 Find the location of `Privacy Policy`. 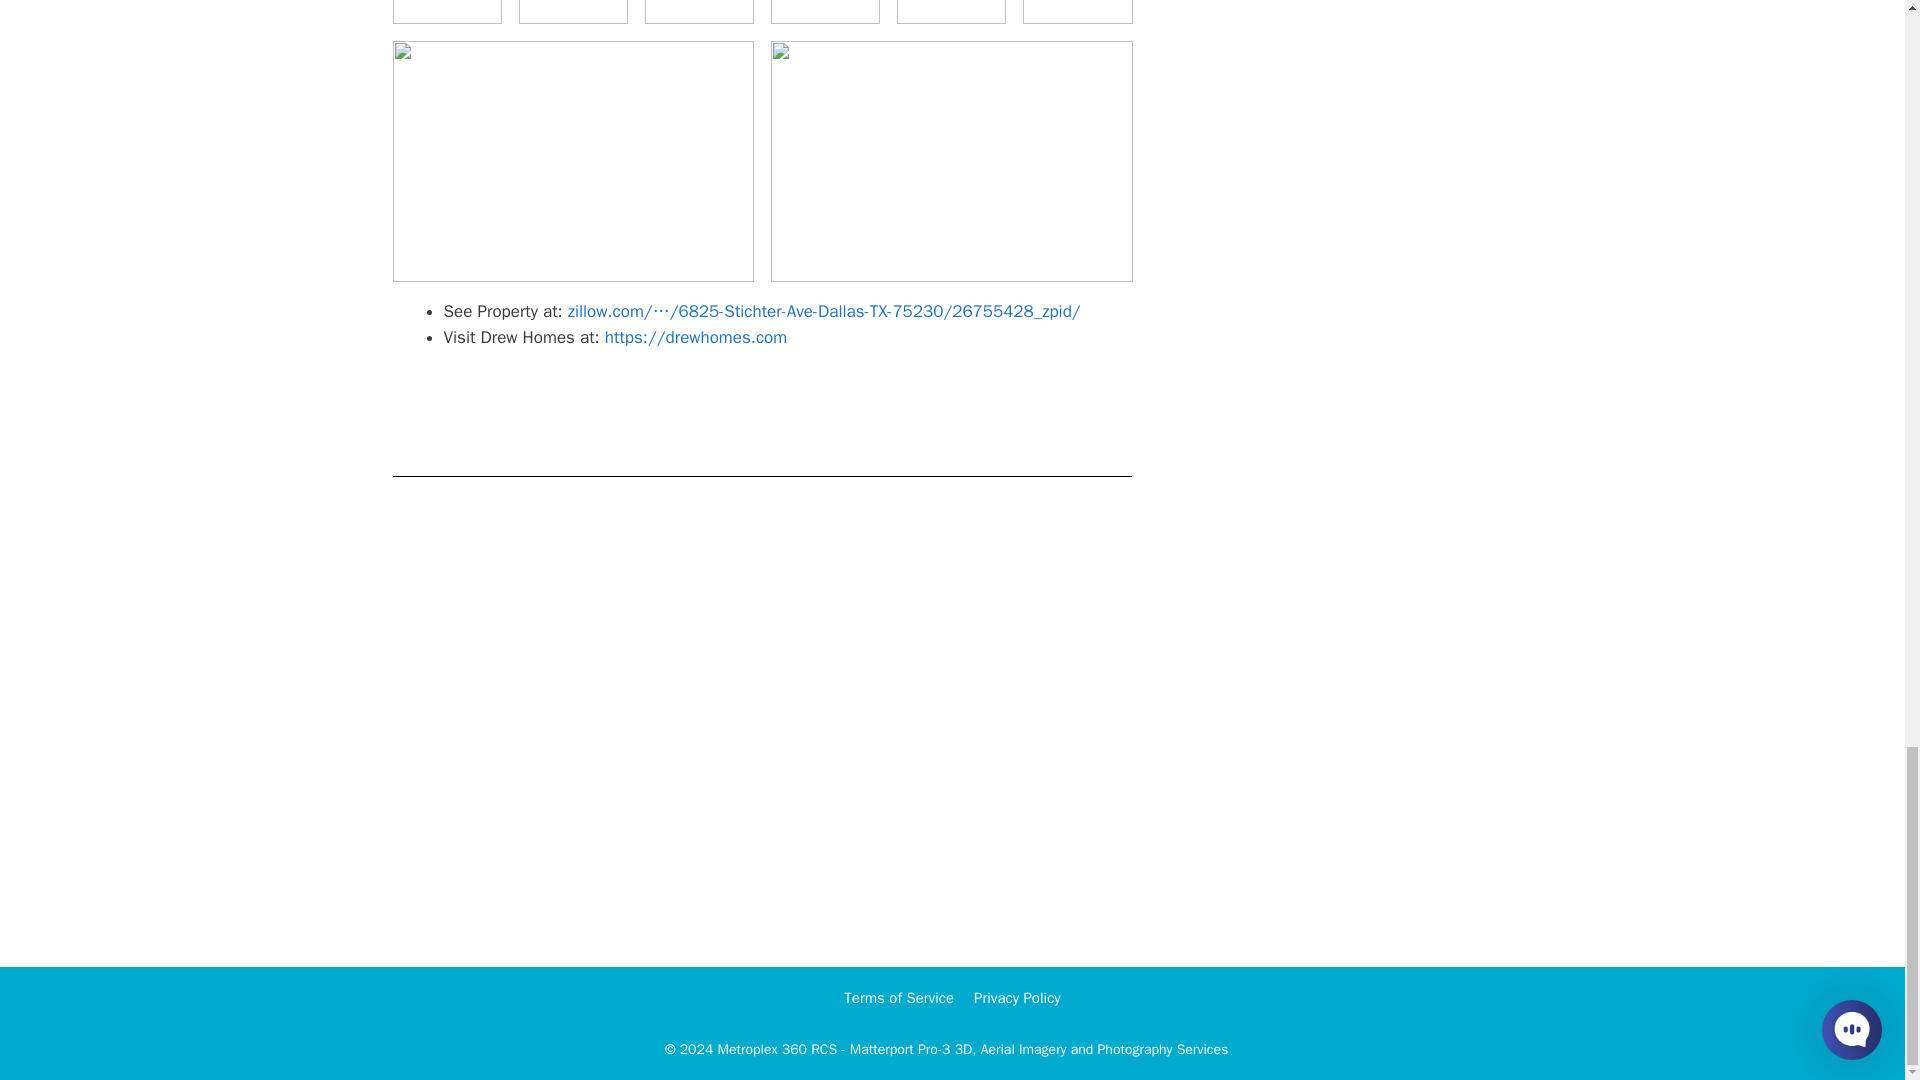

Privacy Policy is located at coordinates (1017, 998).